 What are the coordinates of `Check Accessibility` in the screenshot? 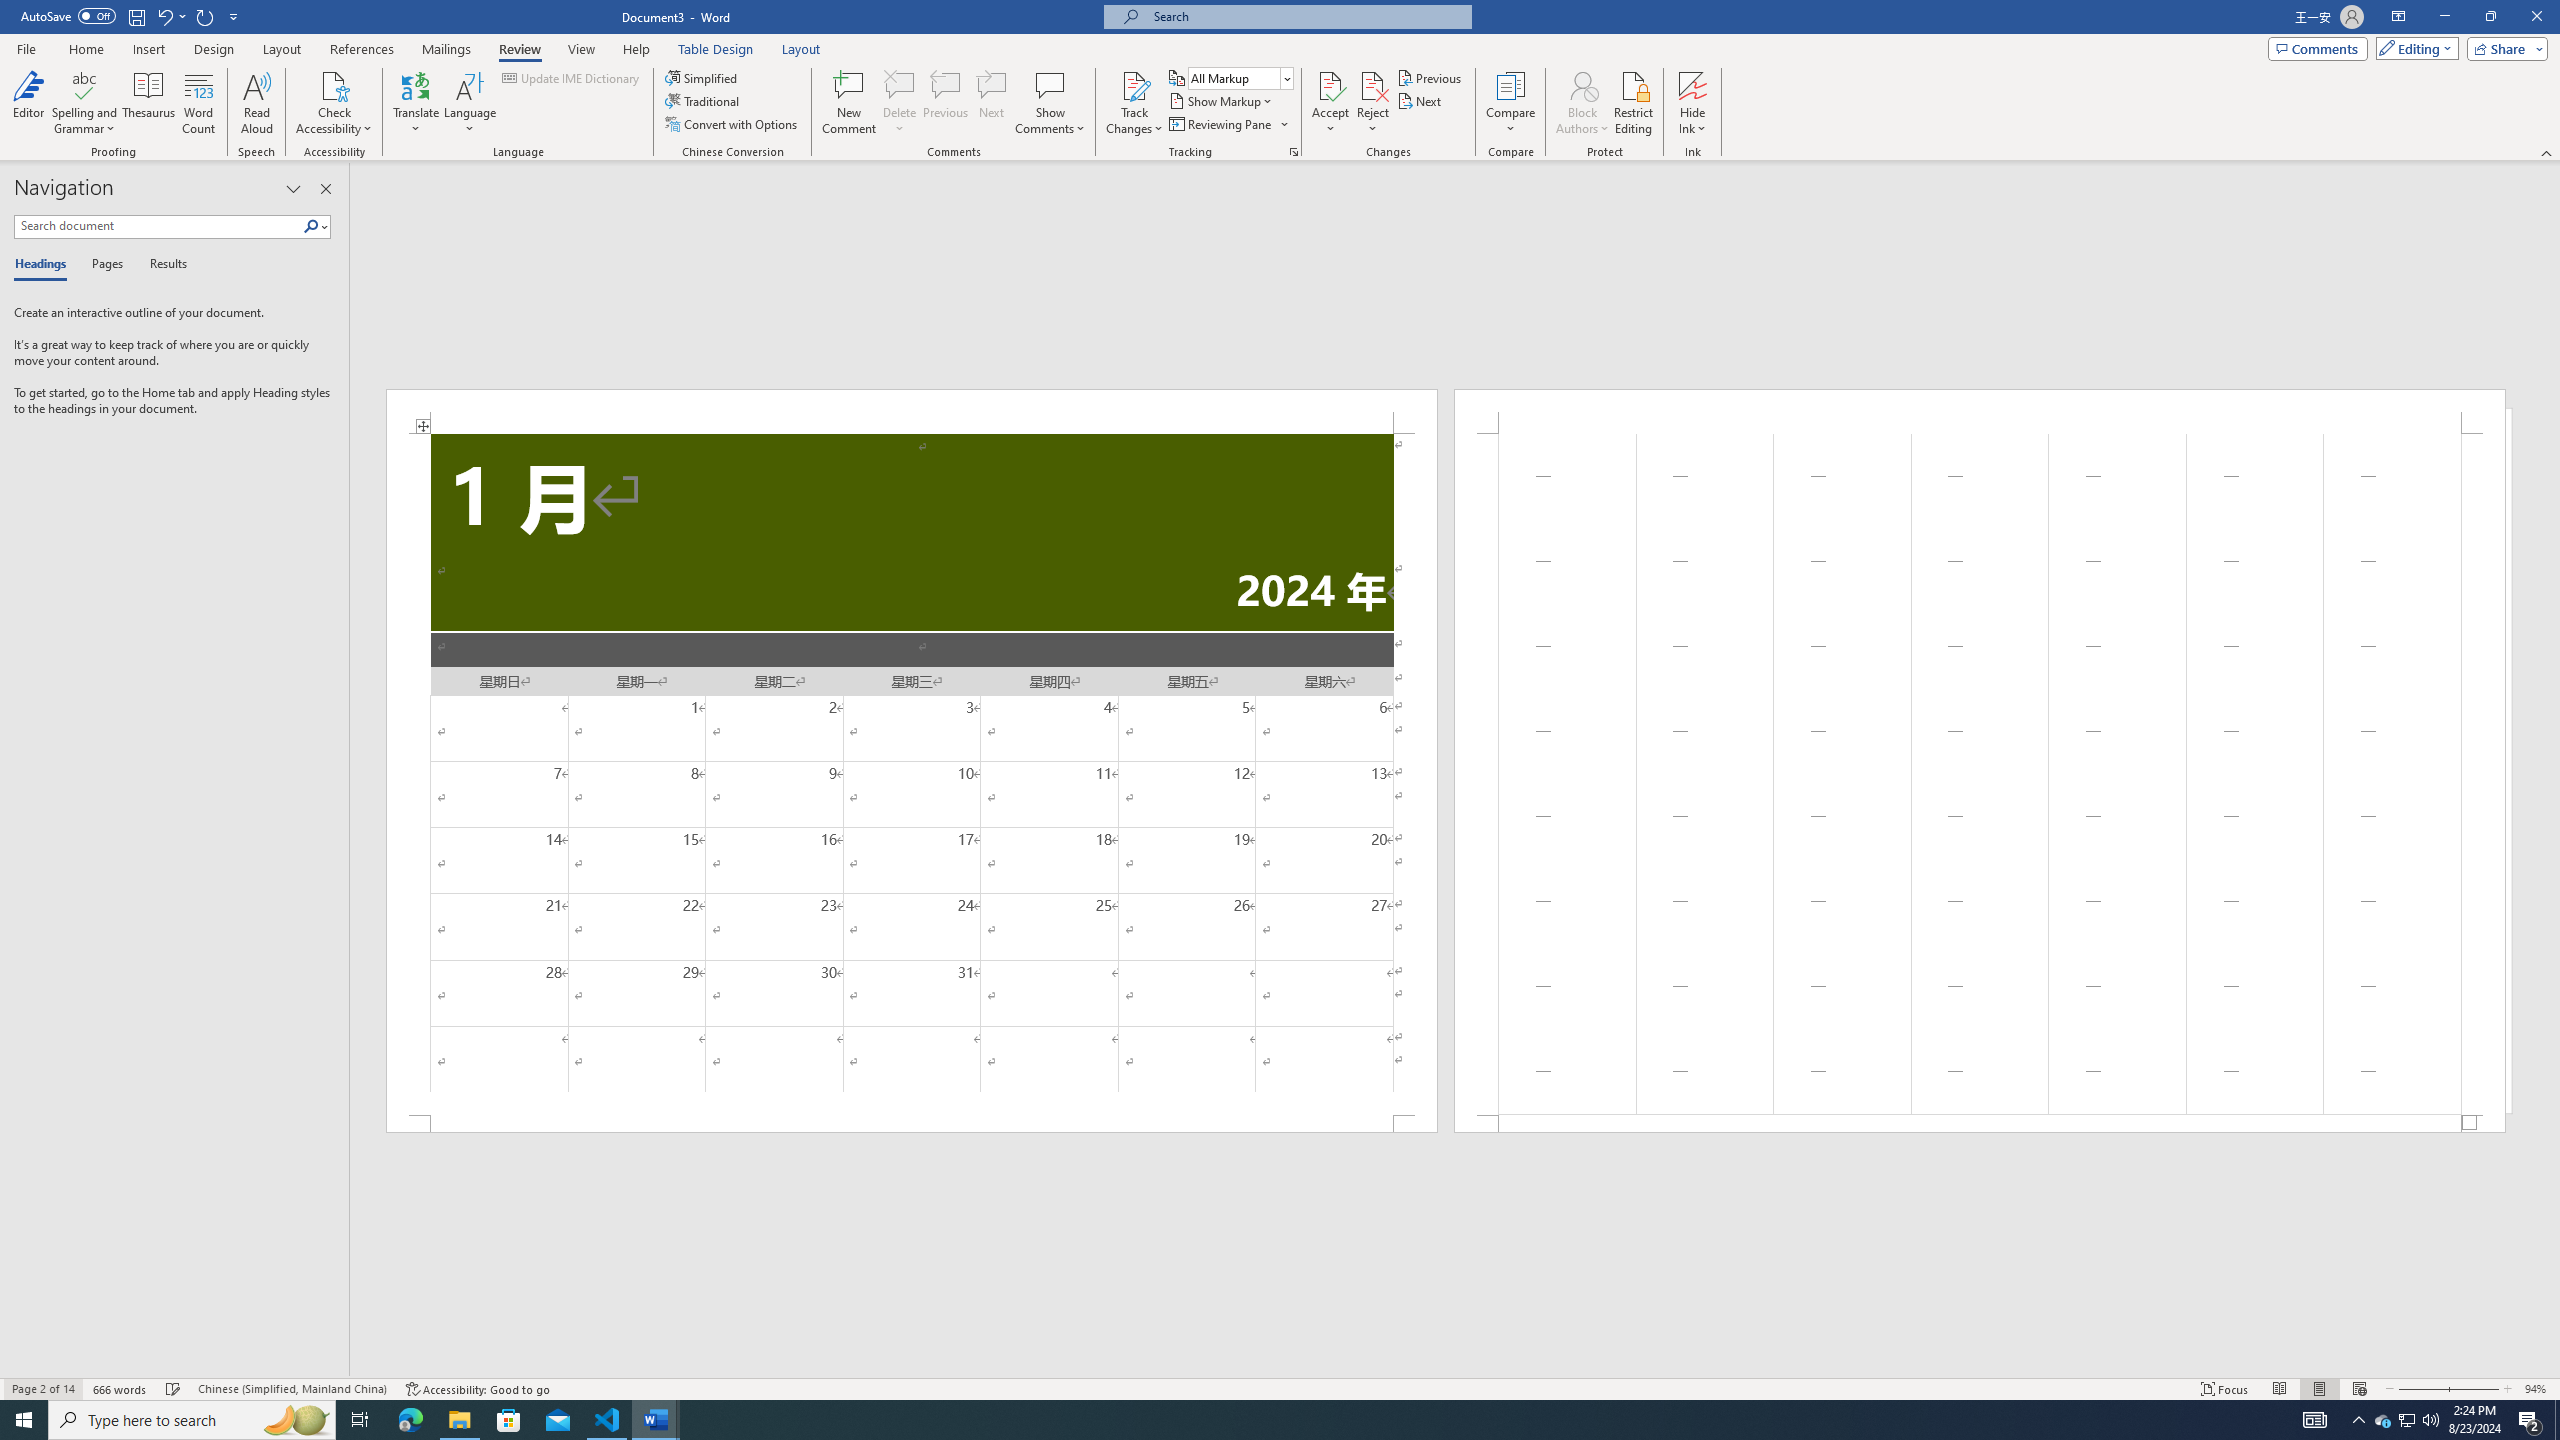 It's located at (334, 103).